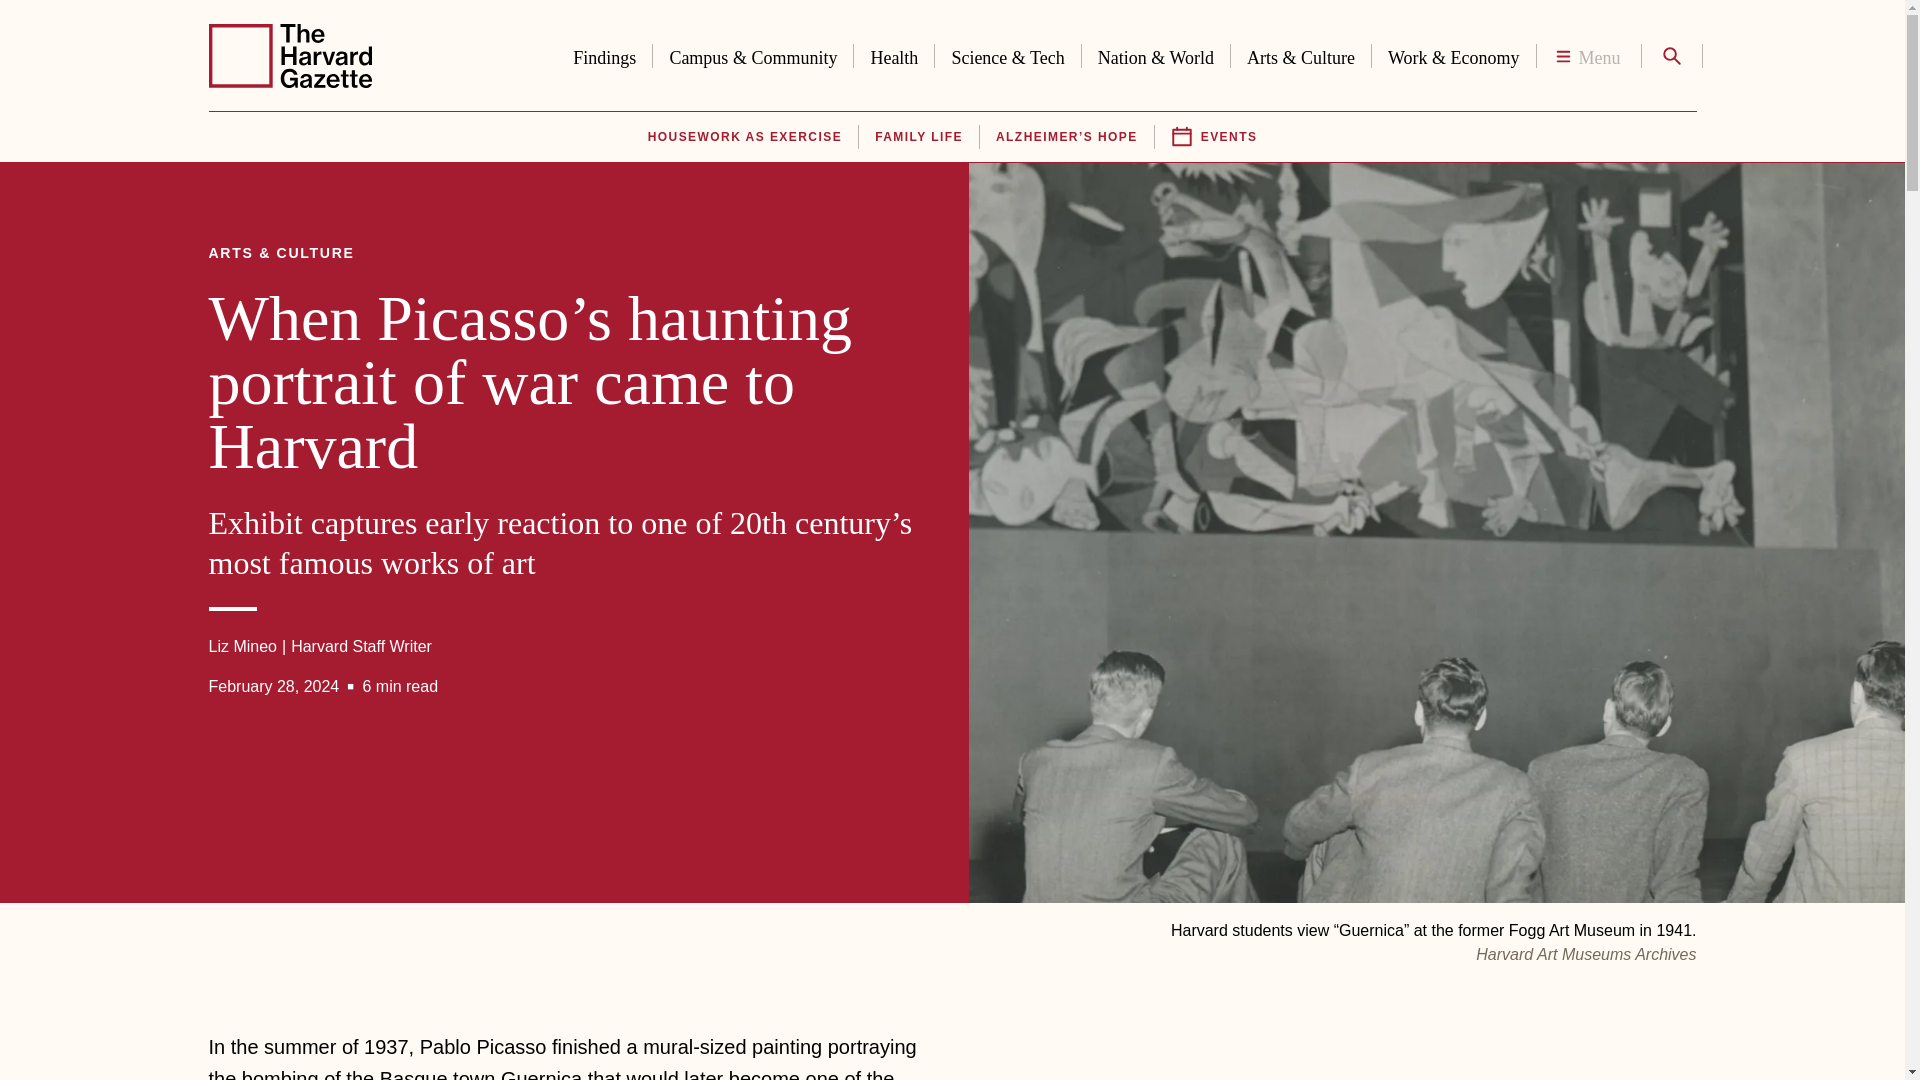 The image size is (1920, 1080). I want to click on FAMILY LIFE, so click(919, 137).